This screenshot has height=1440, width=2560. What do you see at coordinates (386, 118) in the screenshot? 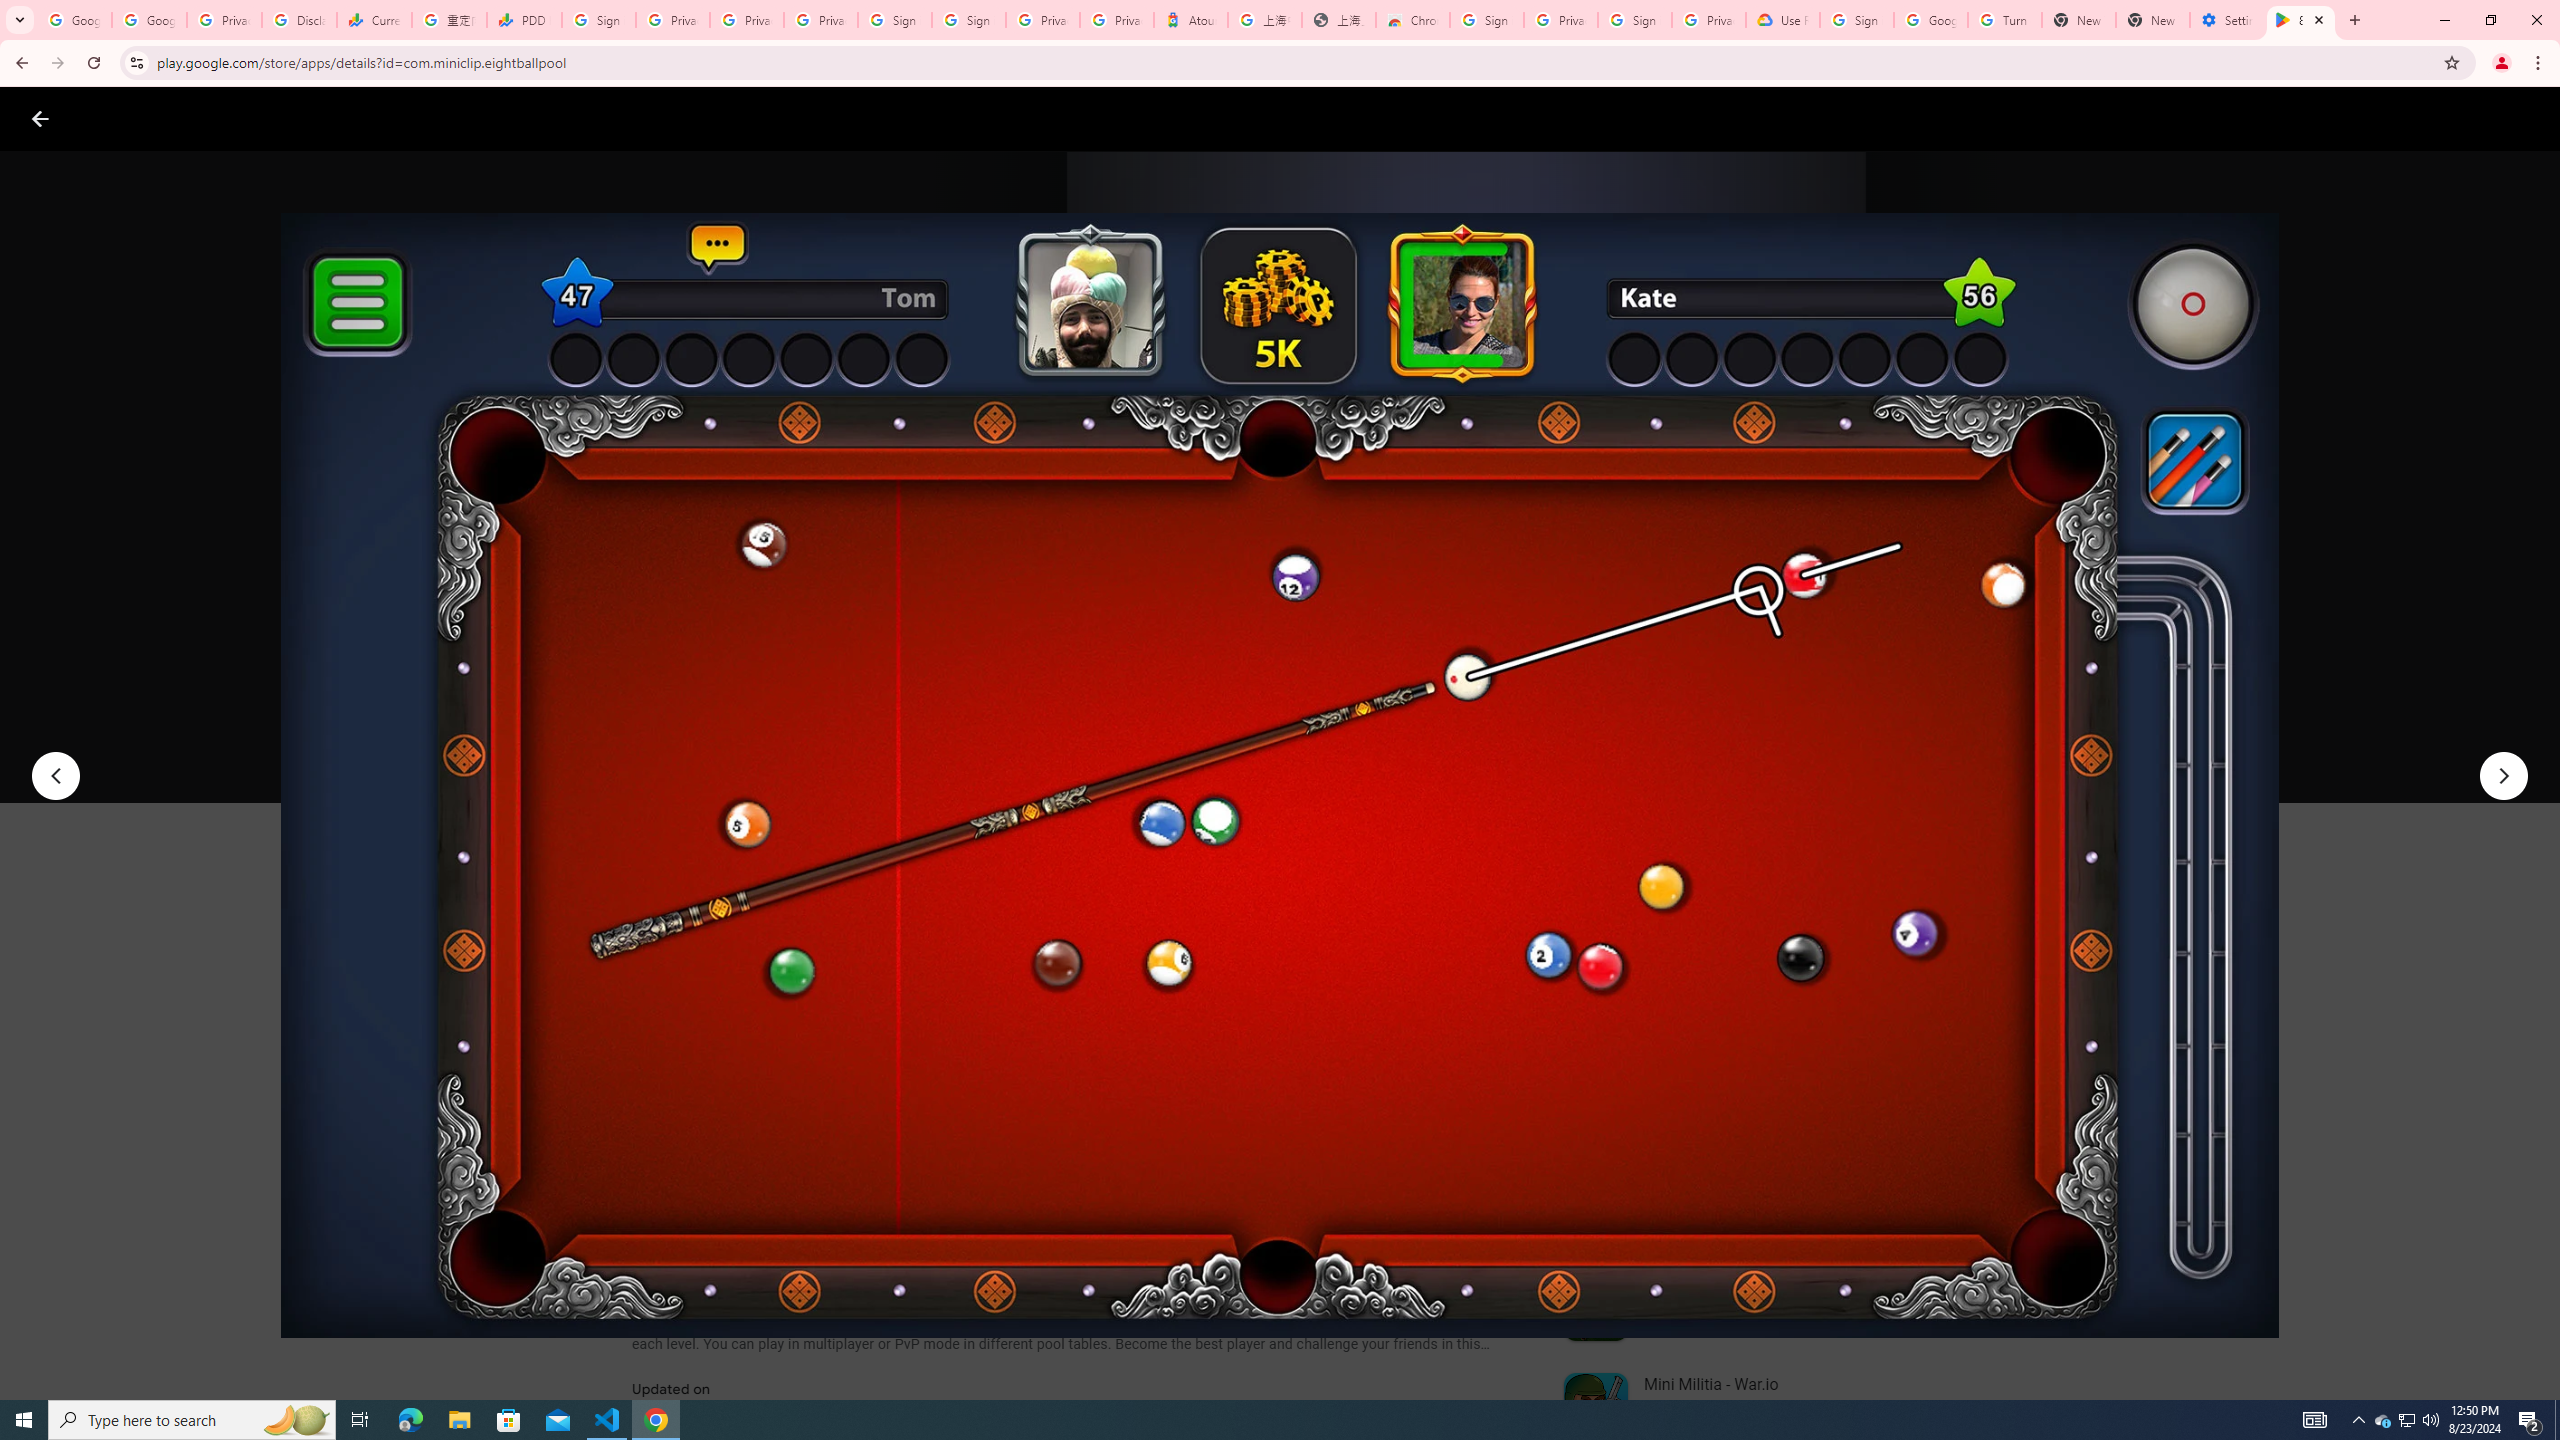
I see `Kids` at bounding box center [386, 118].